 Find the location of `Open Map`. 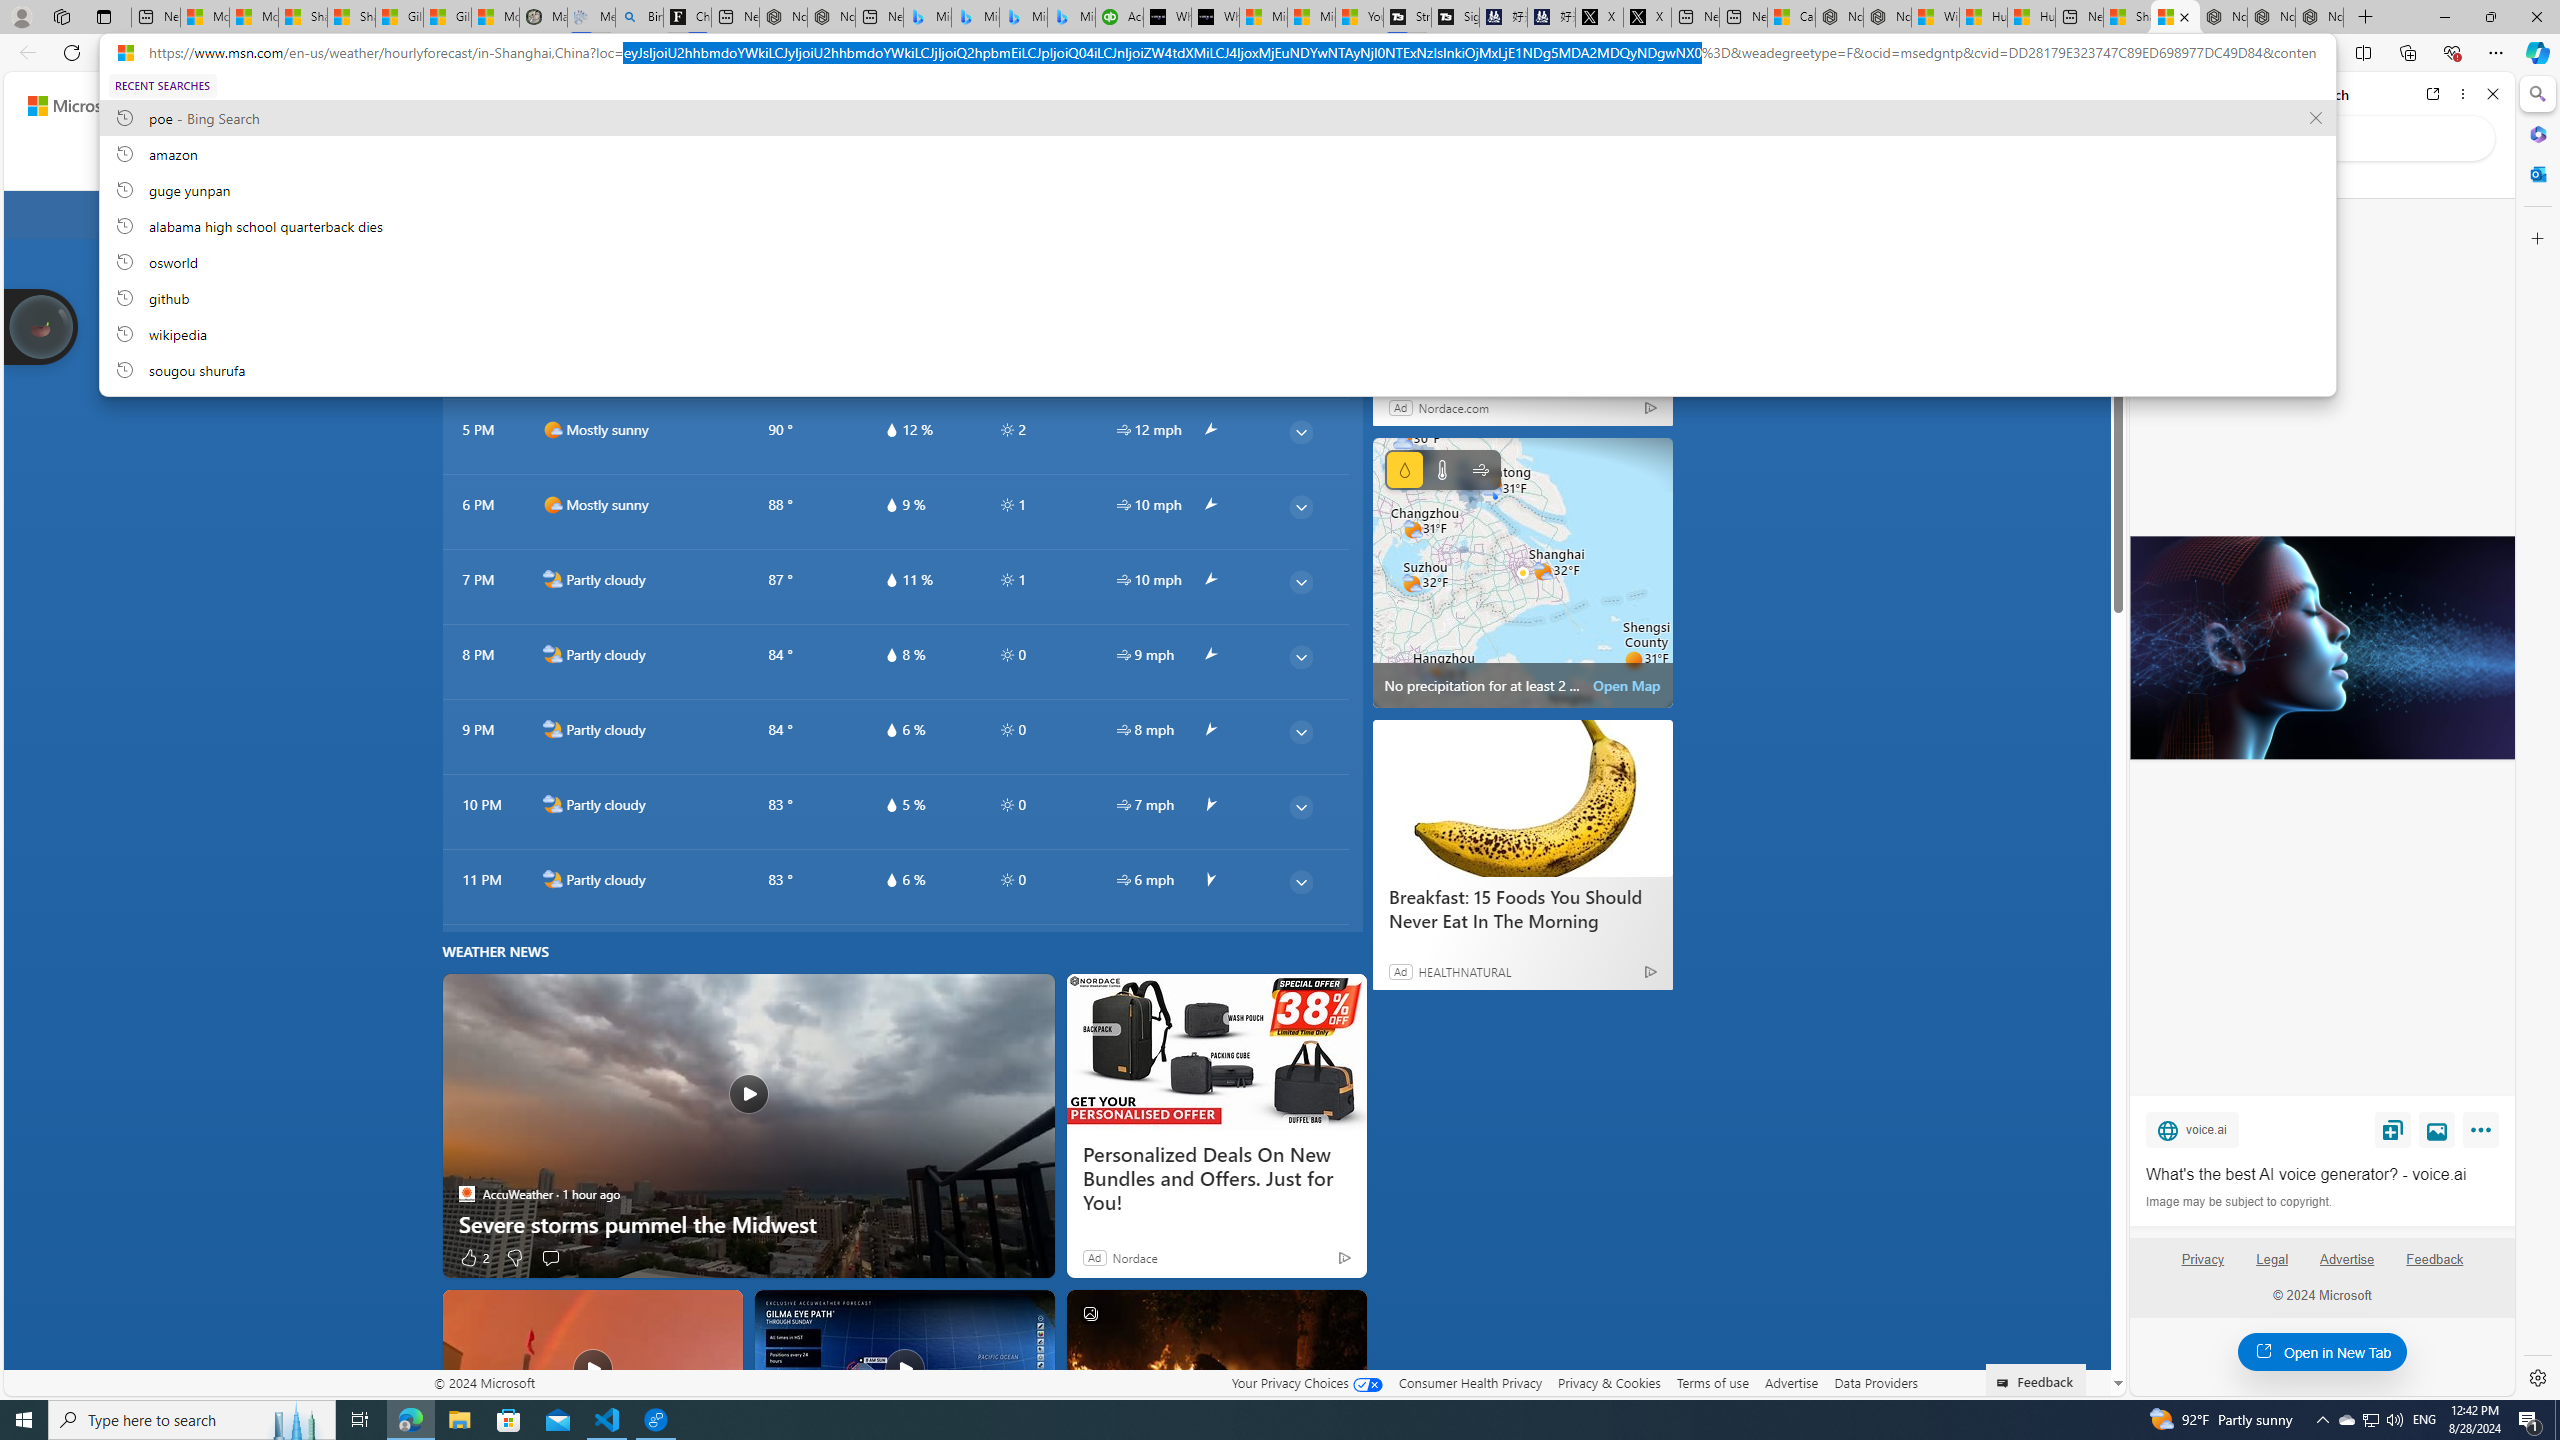

Open Map is located at coordinates (1626, 686).